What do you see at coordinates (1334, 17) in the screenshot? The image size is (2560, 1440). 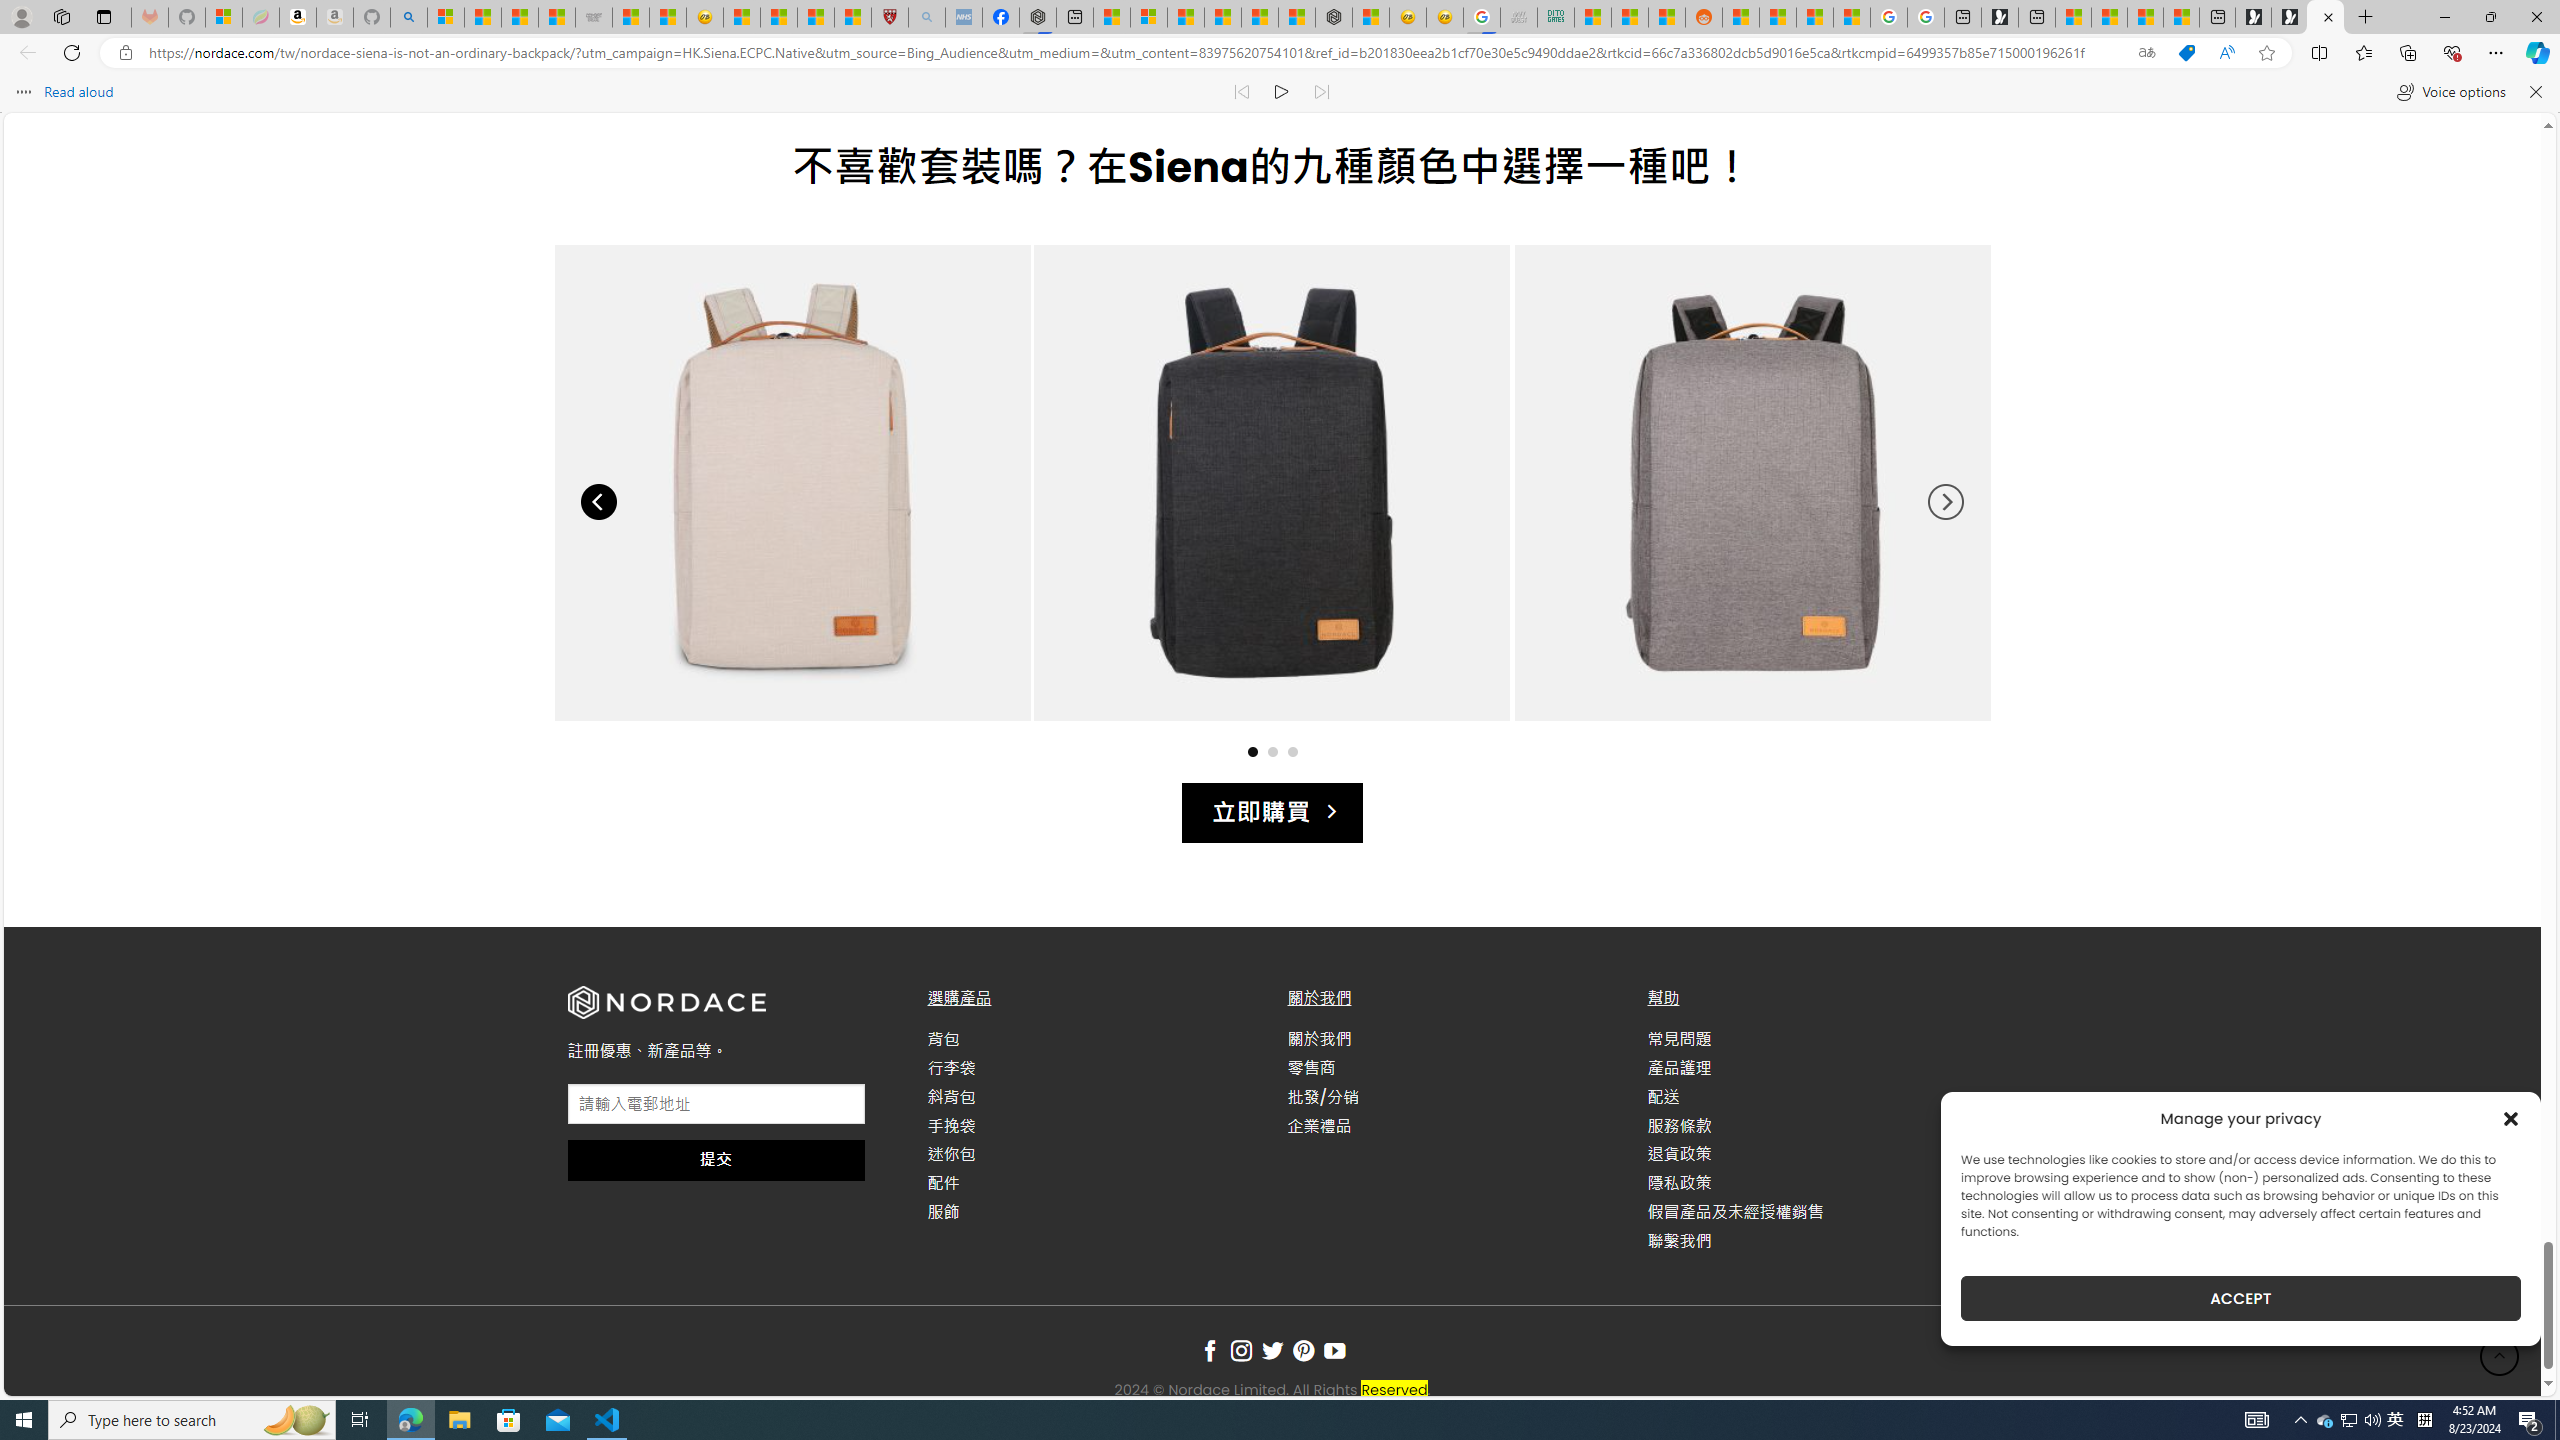 I see `Nordace - #1 Japanese Best-Seller - Siena Smart Backpack` at bounding box center [1334, 17].